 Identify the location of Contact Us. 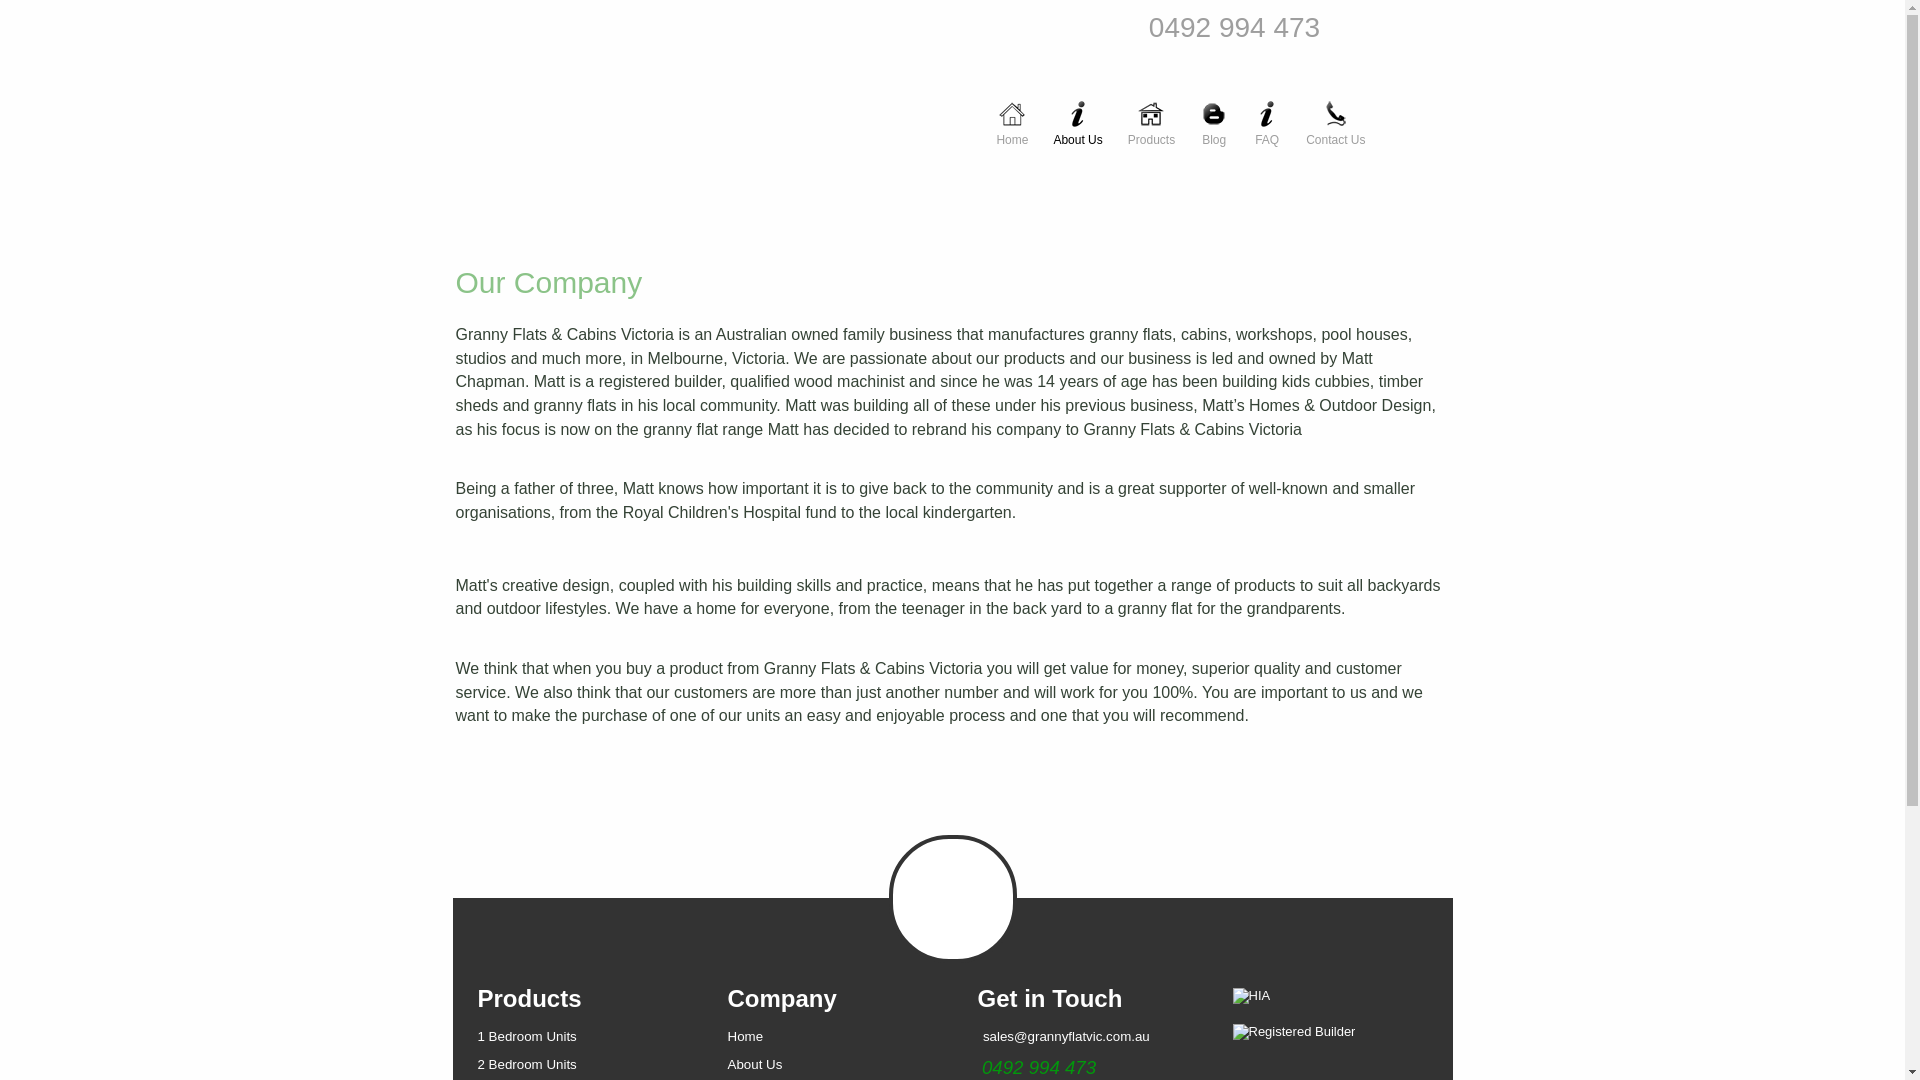
(1336, 112).